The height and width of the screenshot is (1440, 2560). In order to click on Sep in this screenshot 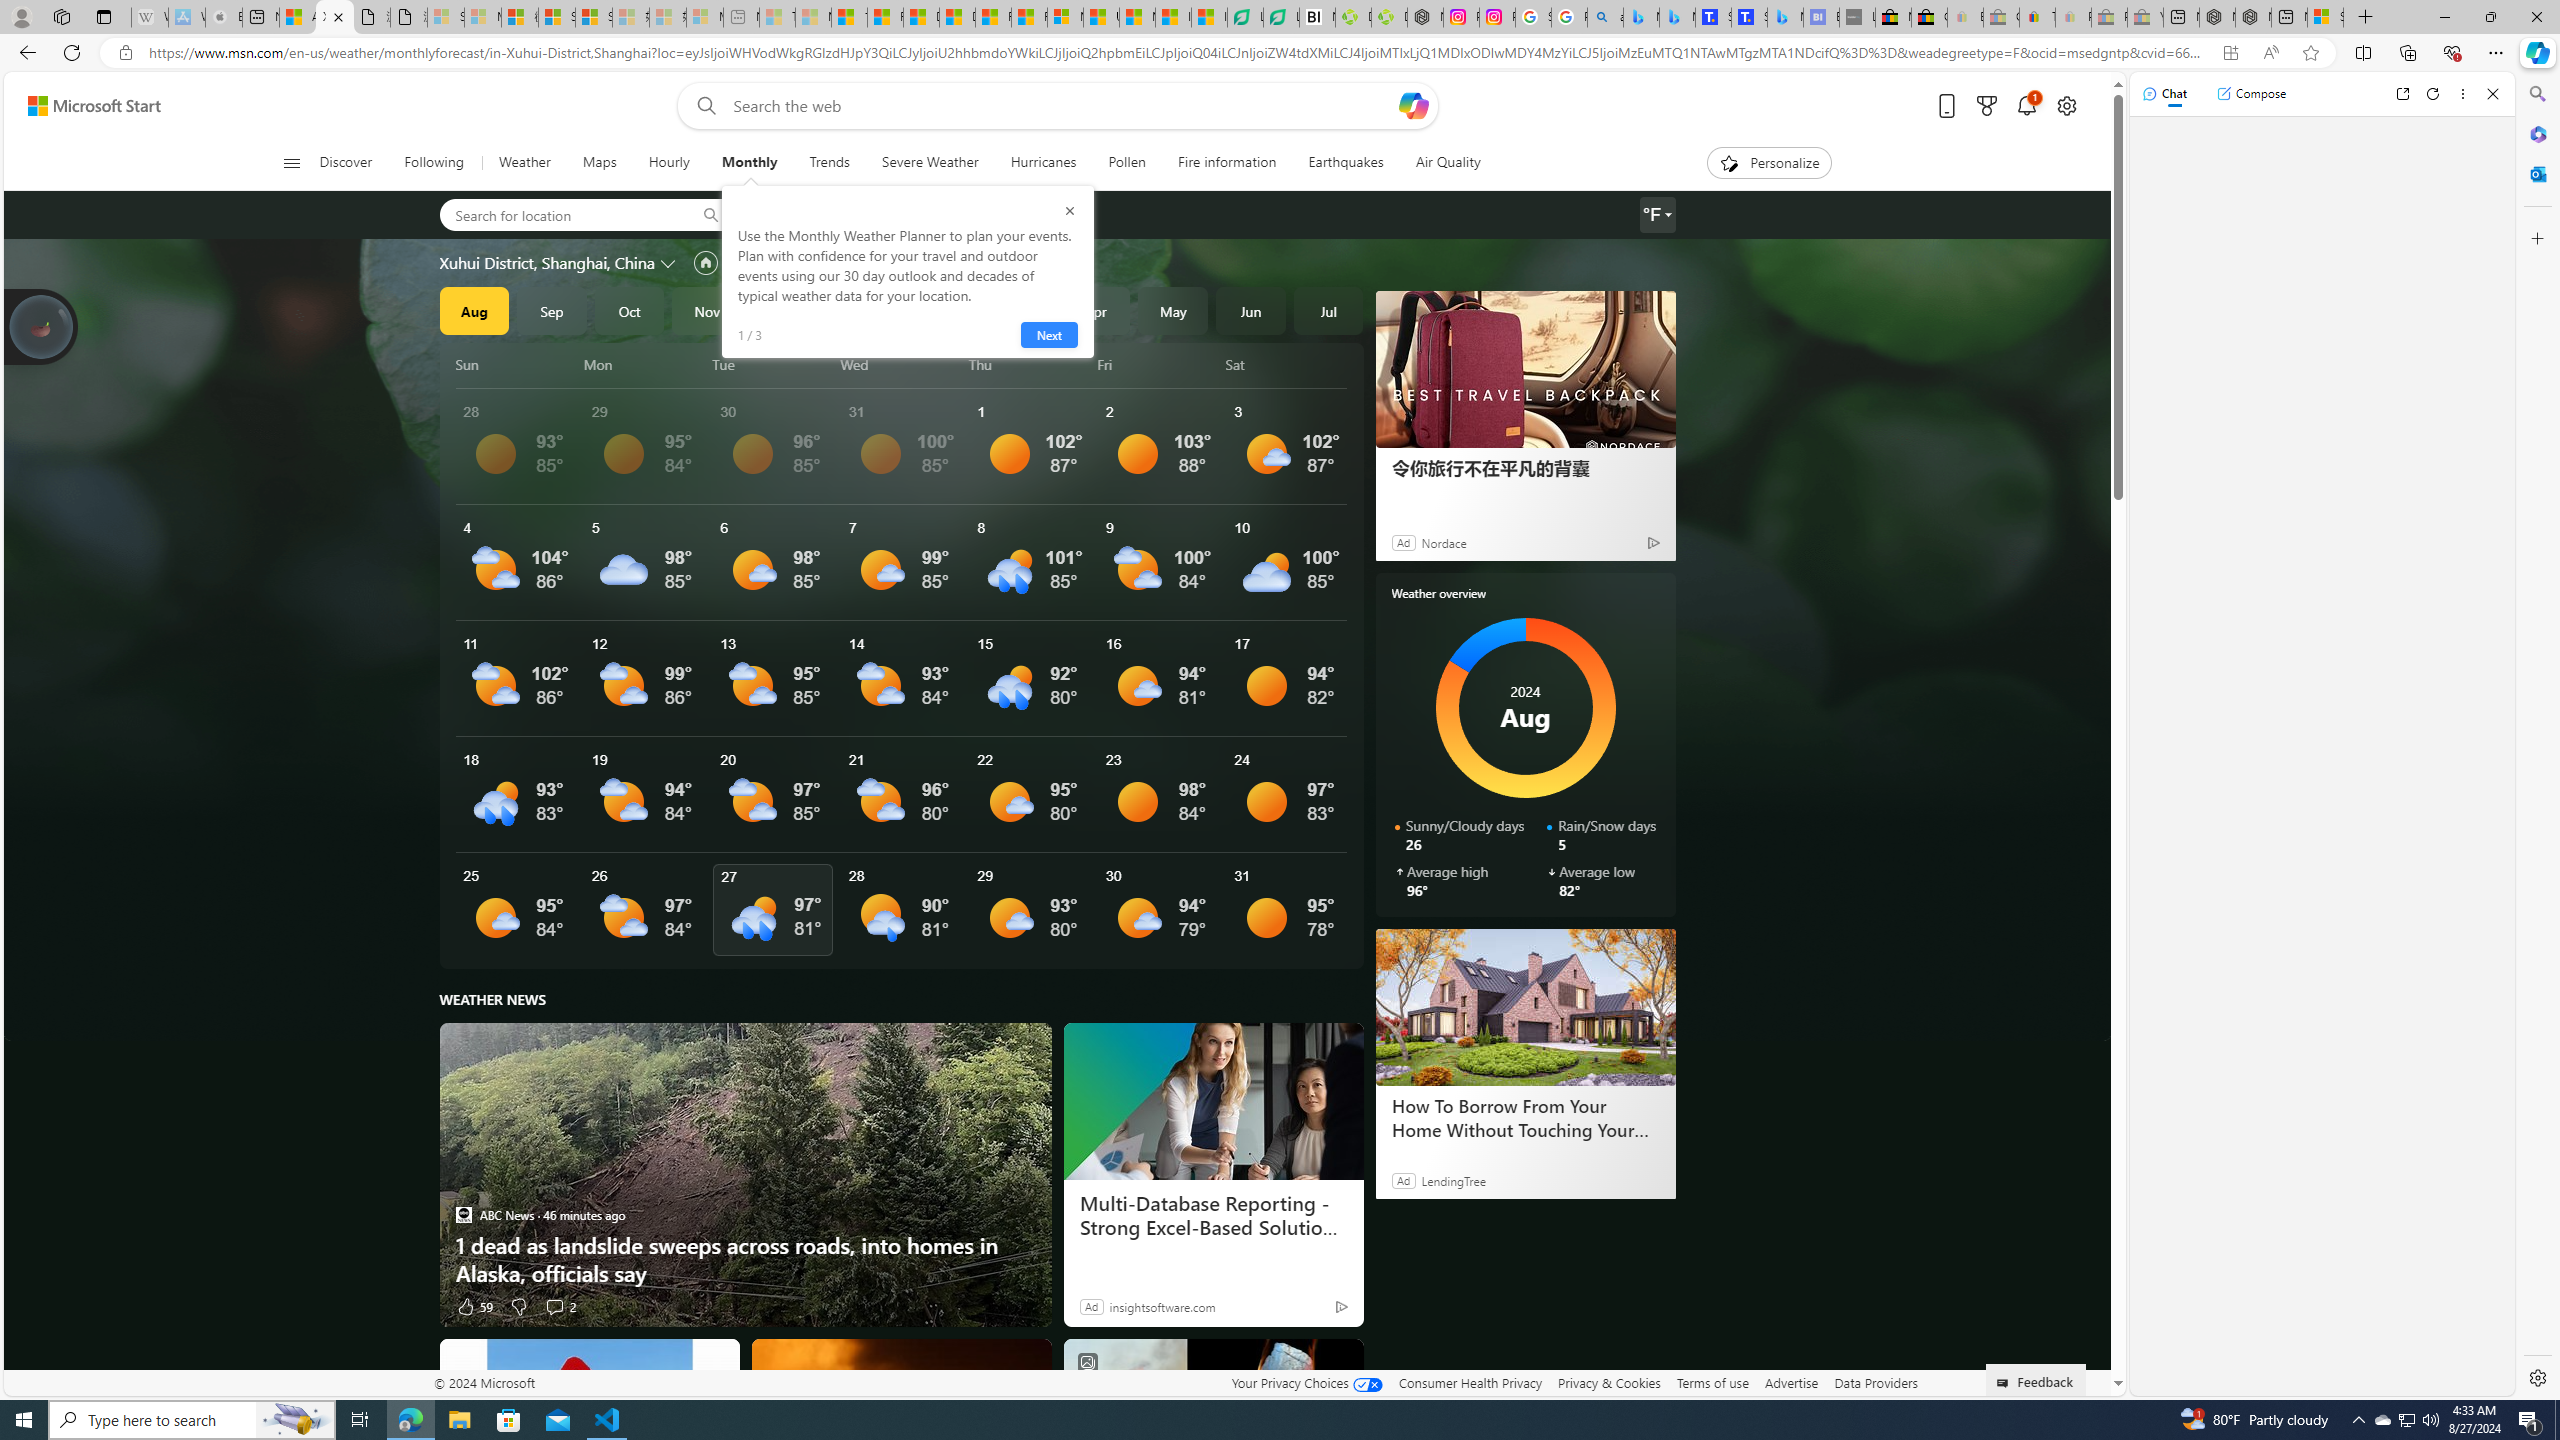, I will do `click(552, 310)`.